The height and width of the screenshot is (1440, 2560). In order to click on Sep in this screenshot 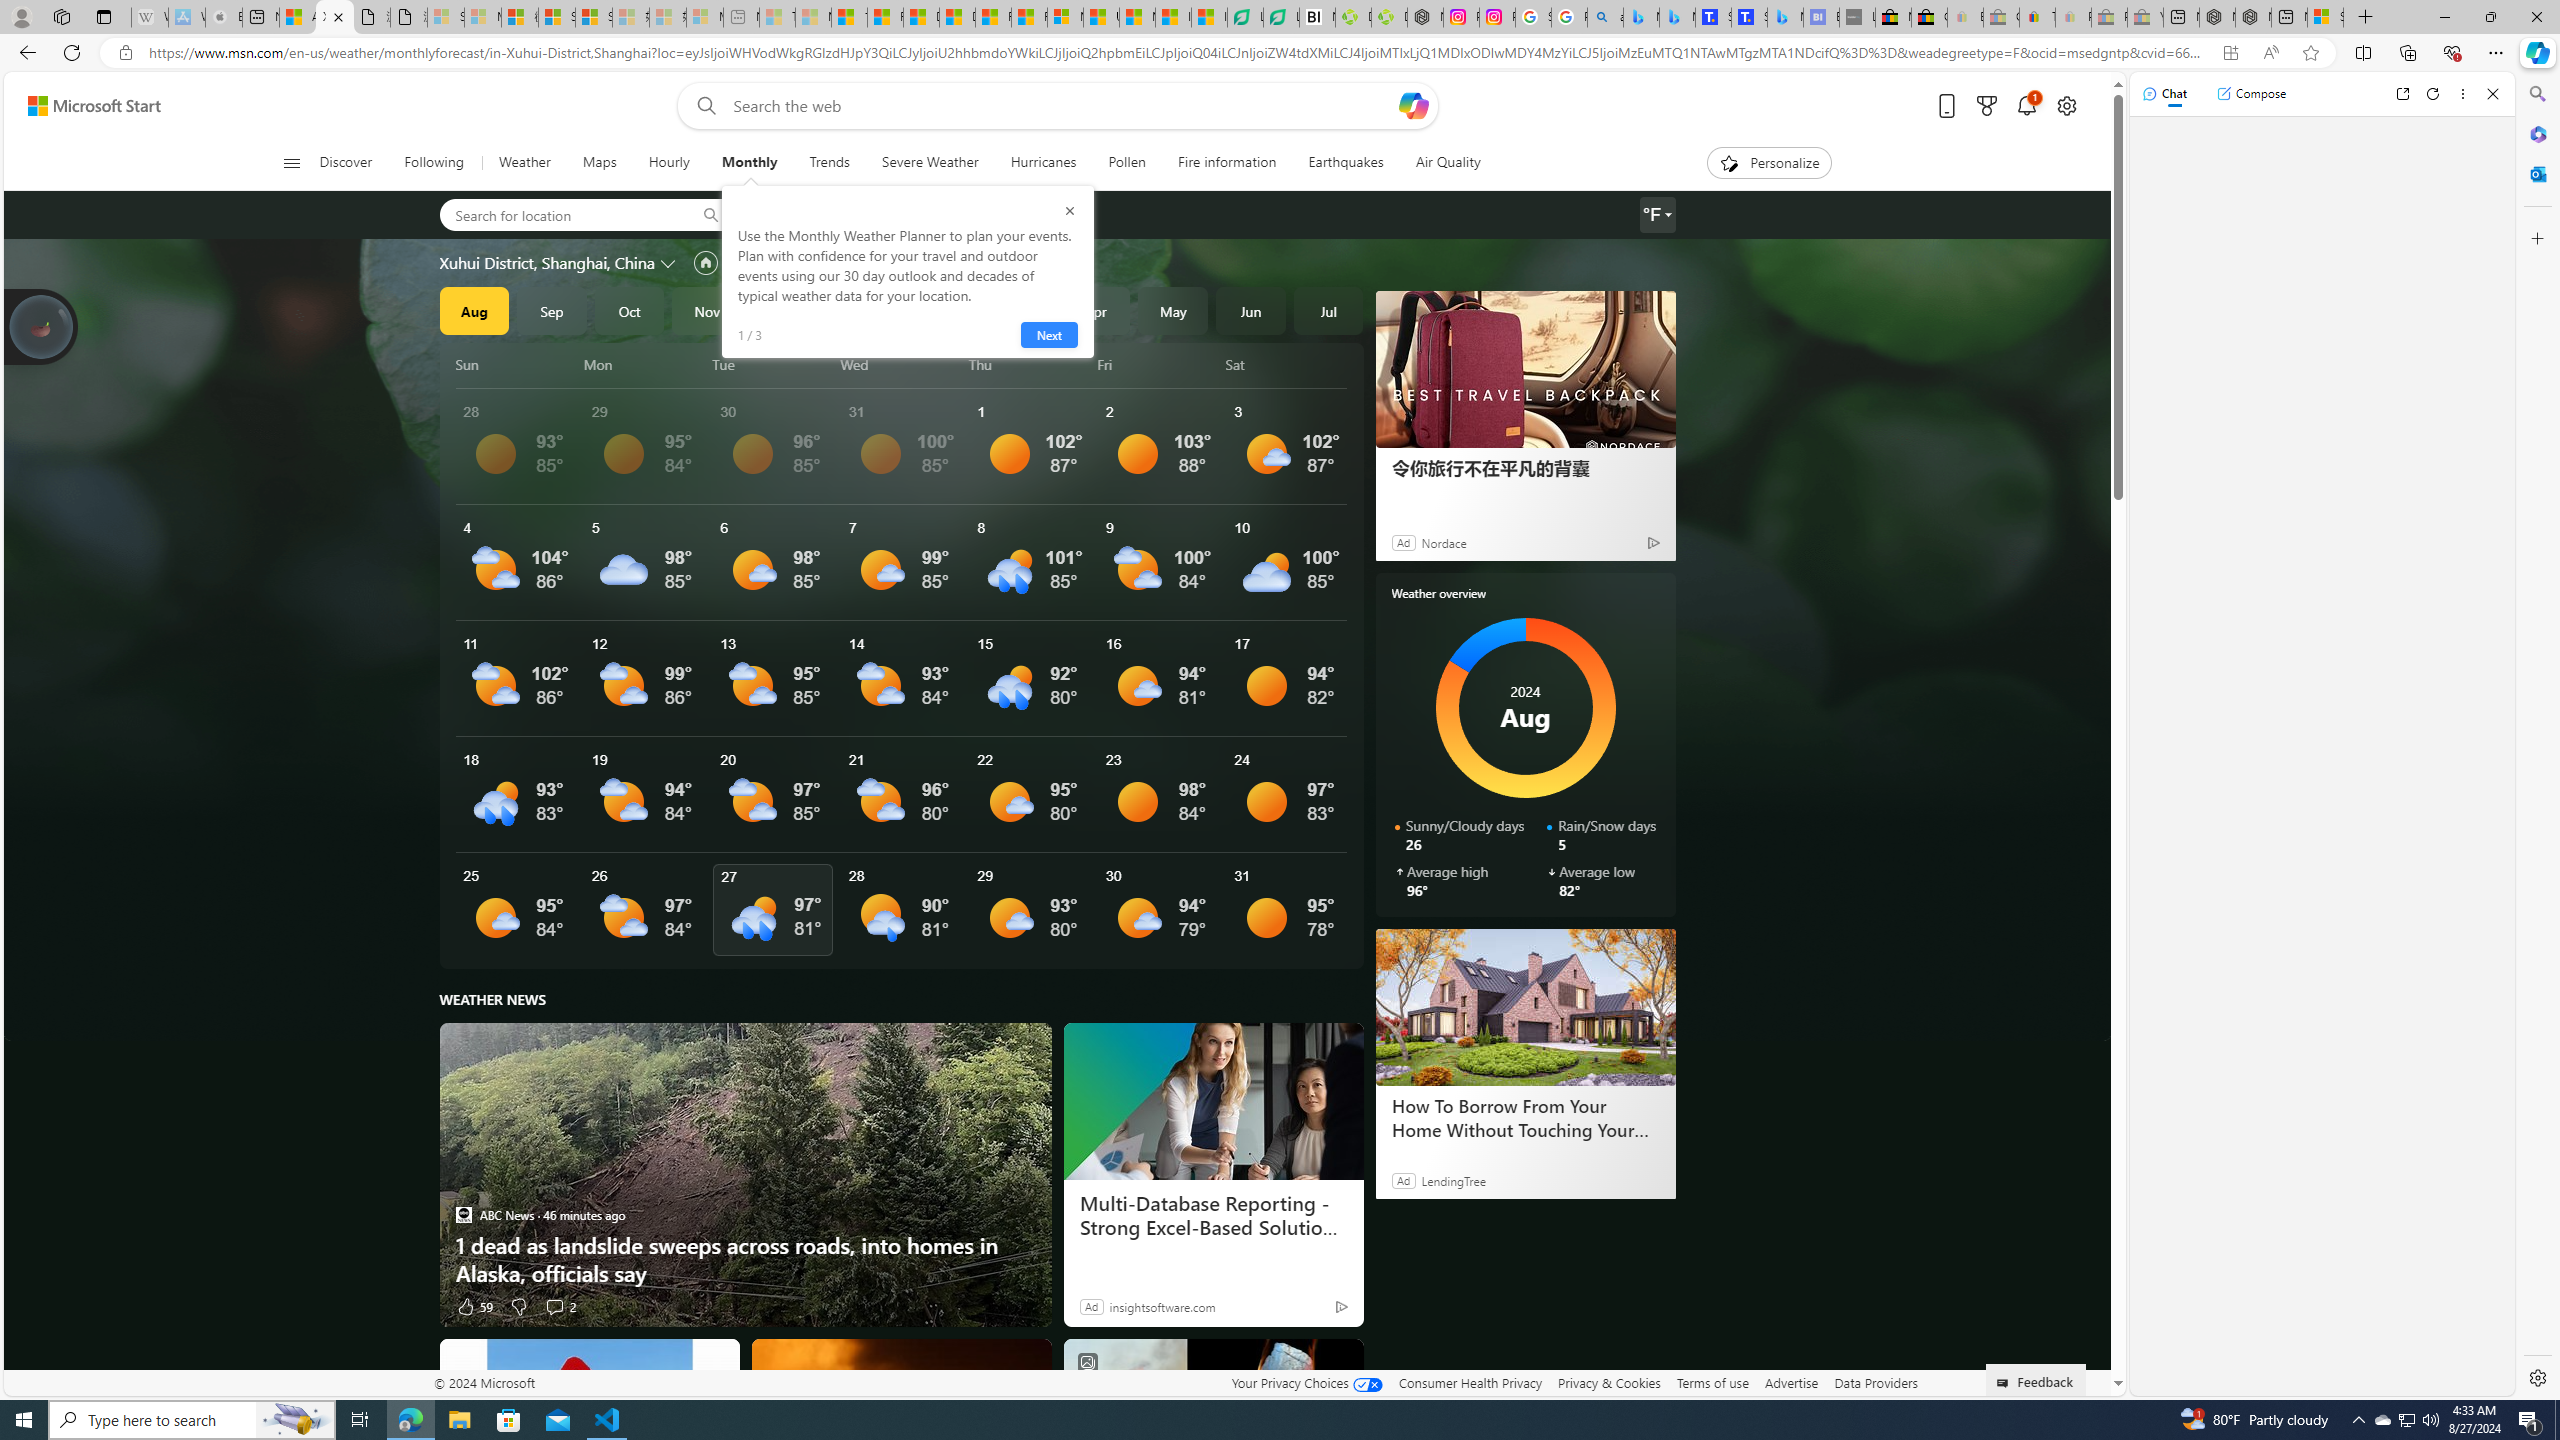, I will do `click(552, 310)`.